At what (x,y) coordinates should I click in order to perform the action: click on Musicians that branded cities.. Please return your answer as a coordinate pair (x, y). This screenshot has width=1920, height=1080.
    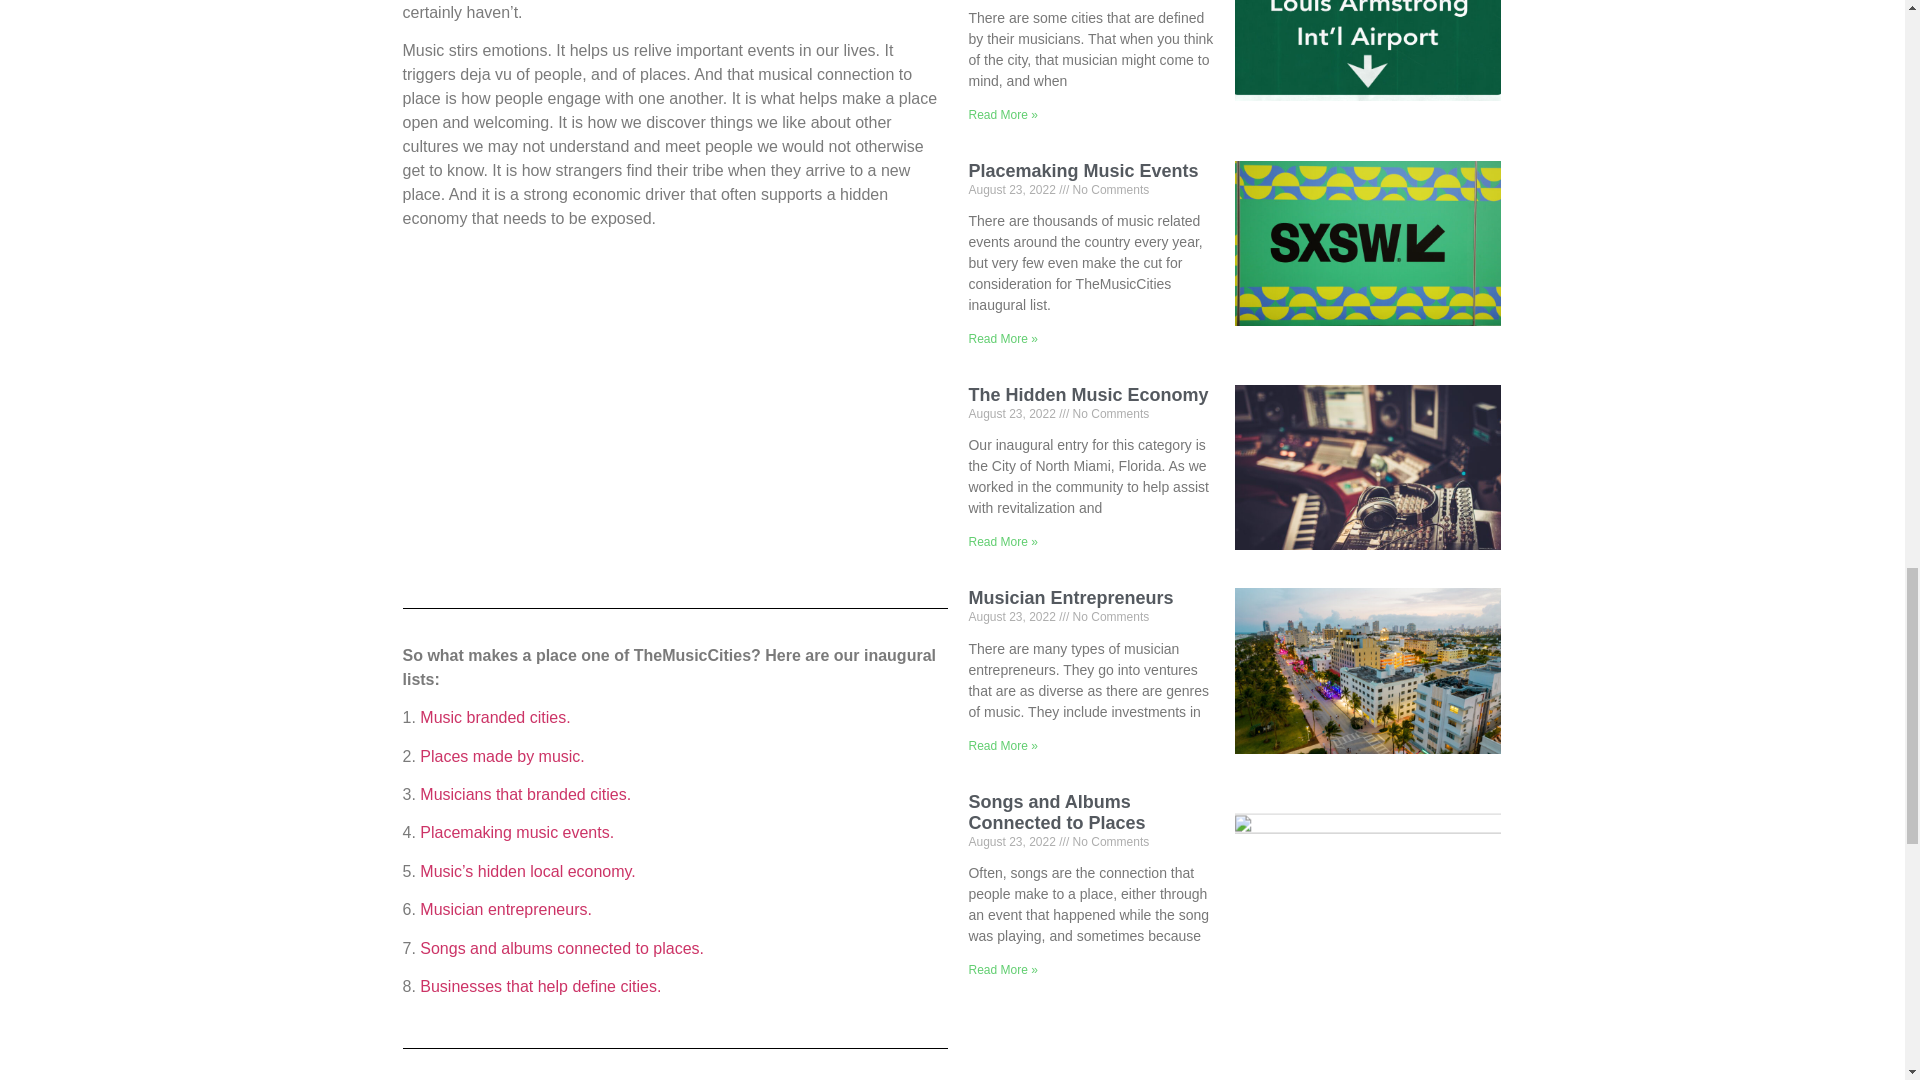
    Looking at the image, I should click on (526, 794).